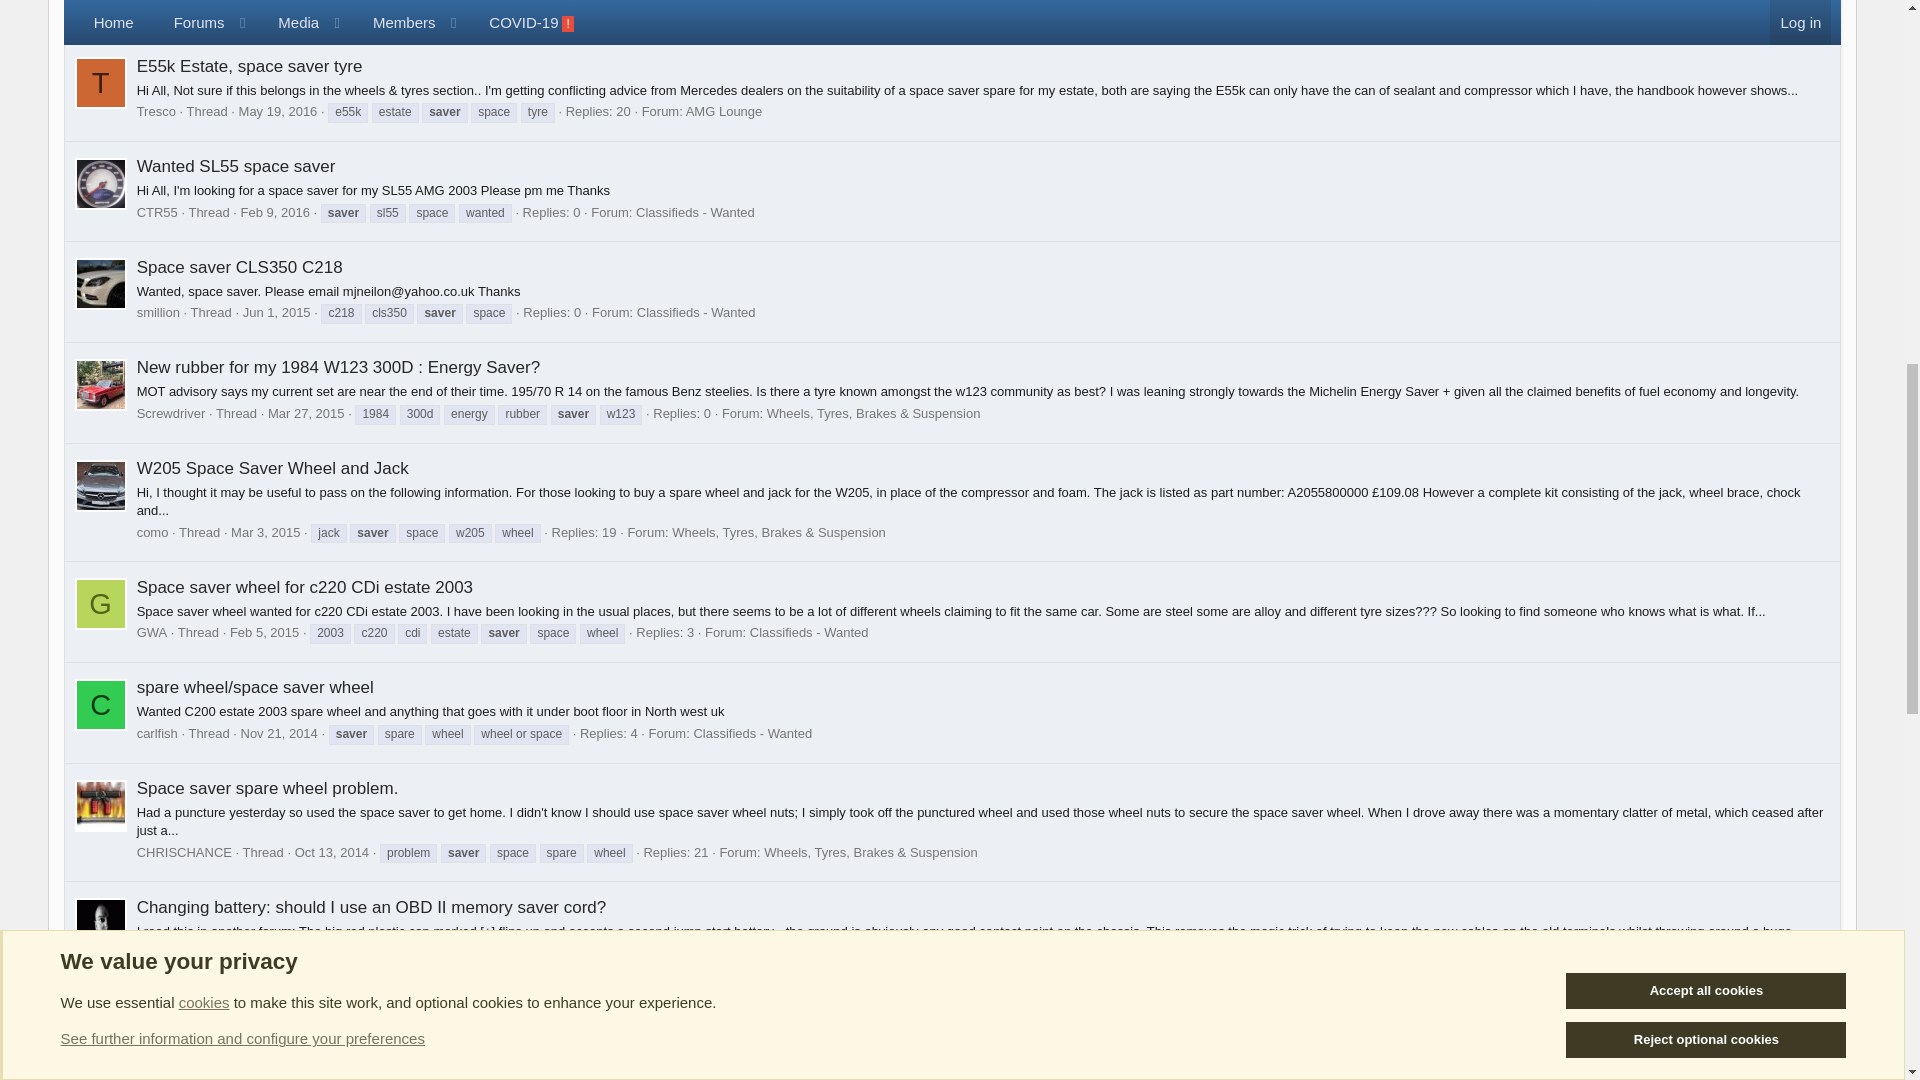 This screenshot has width=1920, height=1080. What do you see at coordinates (277, 312) in the screenshot?
I see `Jun 1, 2015 at 8:41 PM` at bounding box center [277, 312].